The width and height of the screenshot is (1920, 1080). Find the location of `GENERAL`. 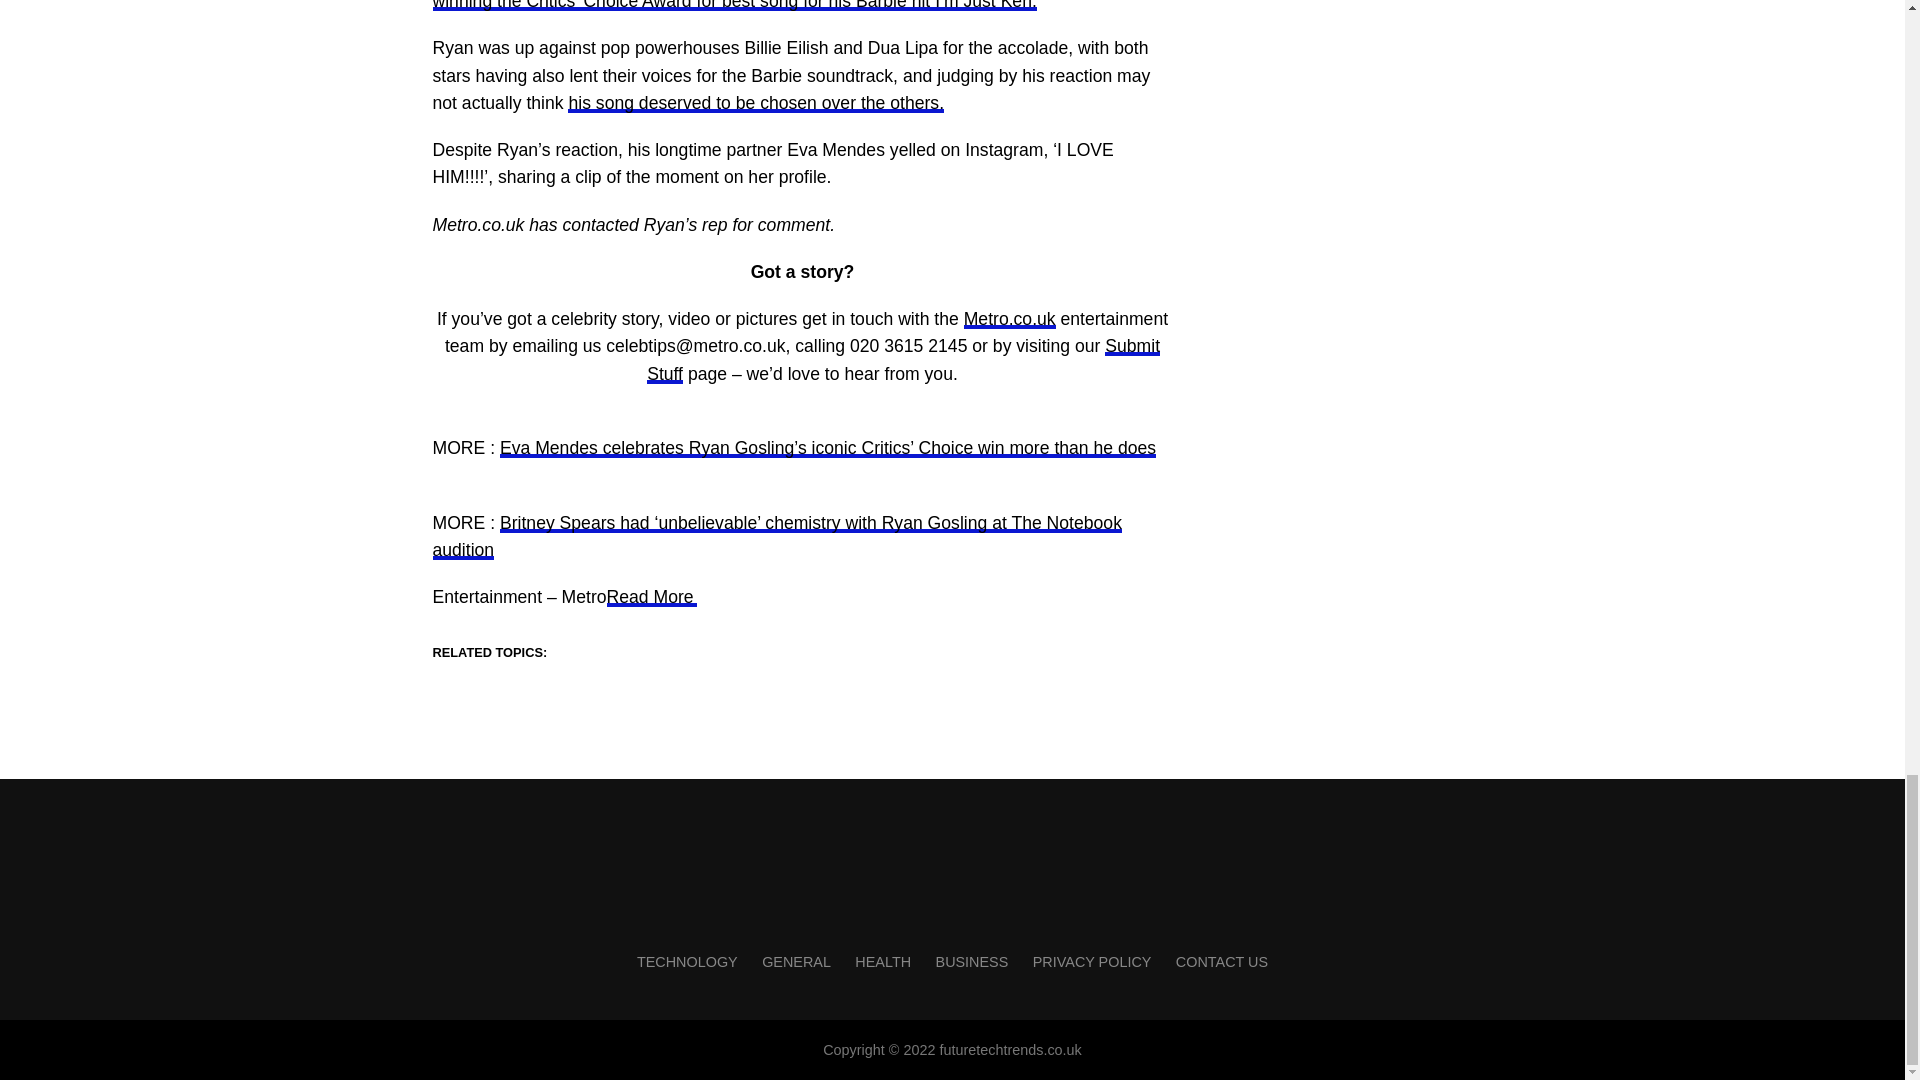

GENERAL is located at coordinates (796, 961).